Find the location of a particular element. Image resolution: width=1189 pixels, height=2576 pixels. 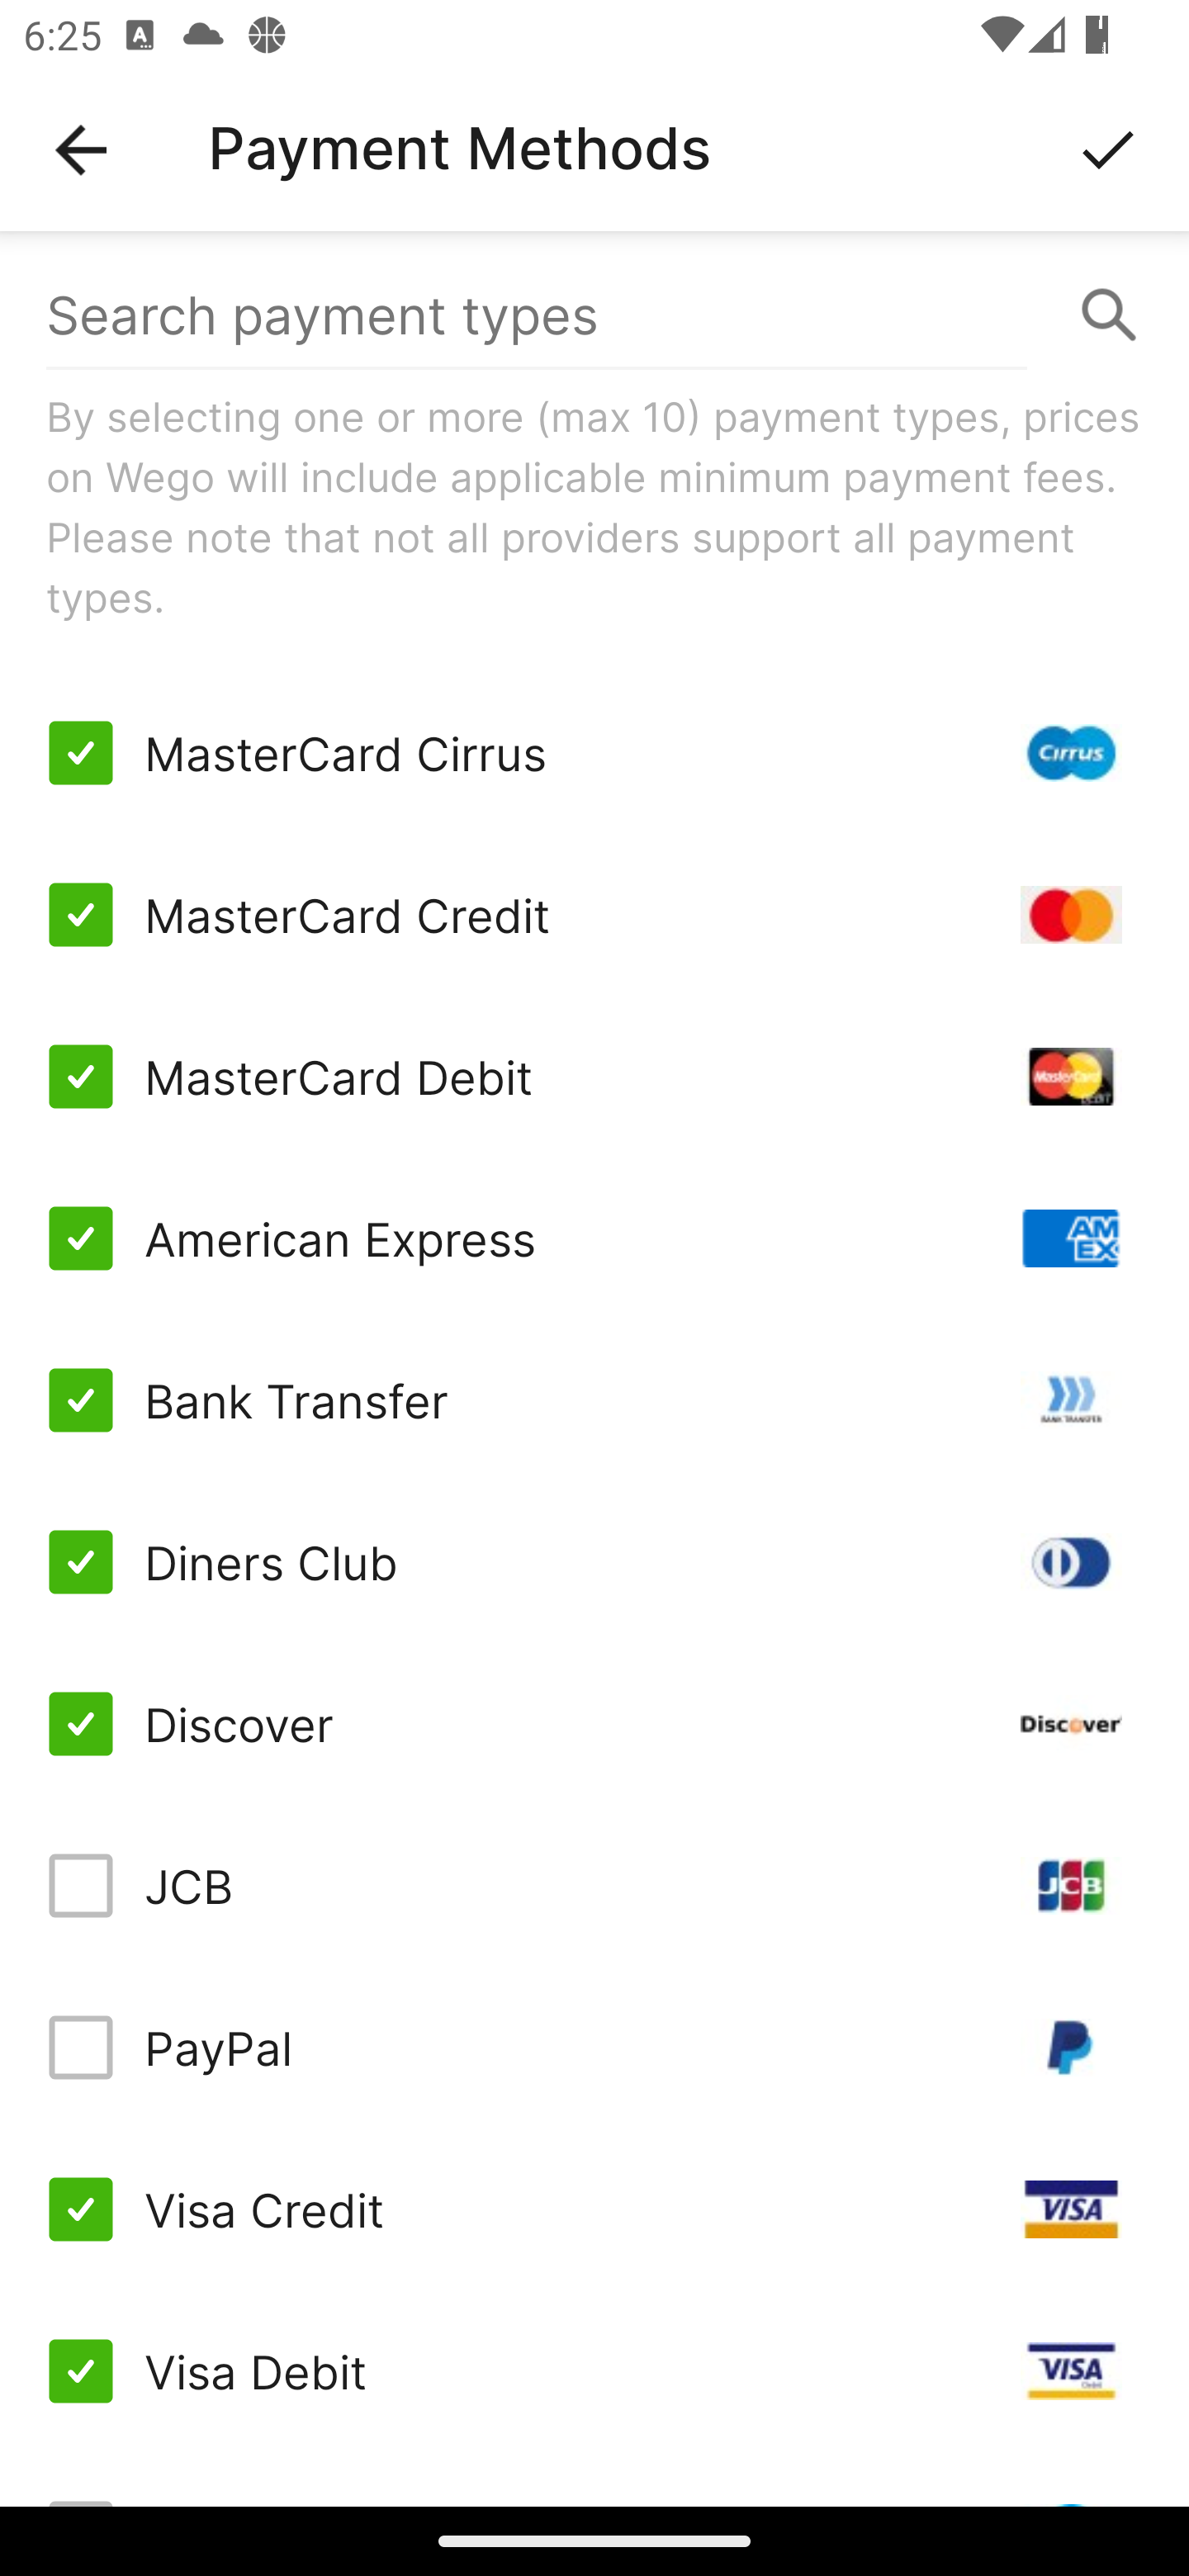

Visa Credit is located at coordinates (594, 2209).